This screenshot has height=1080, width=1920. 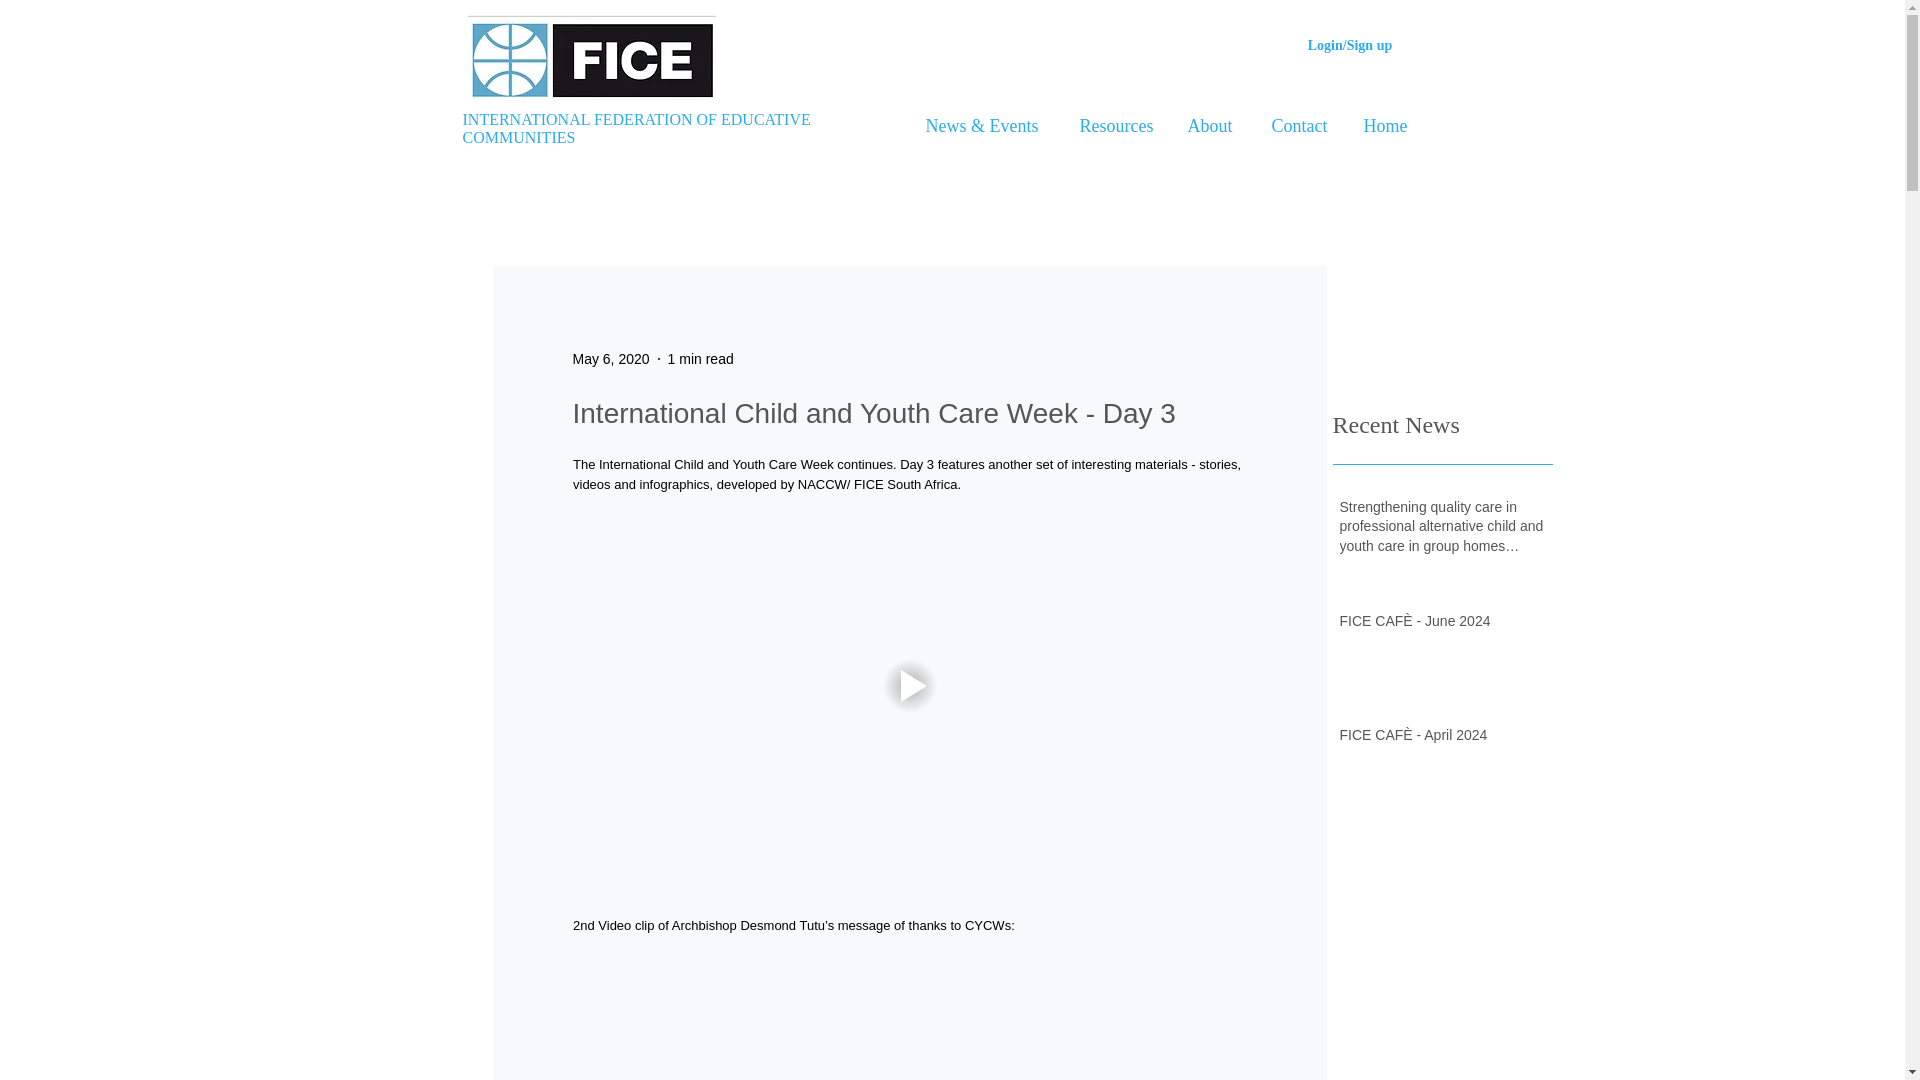 What do you see at coordinates (610, 358) in the screenshot?
I see `May 6, 2020` at bounding box center [610, 358].